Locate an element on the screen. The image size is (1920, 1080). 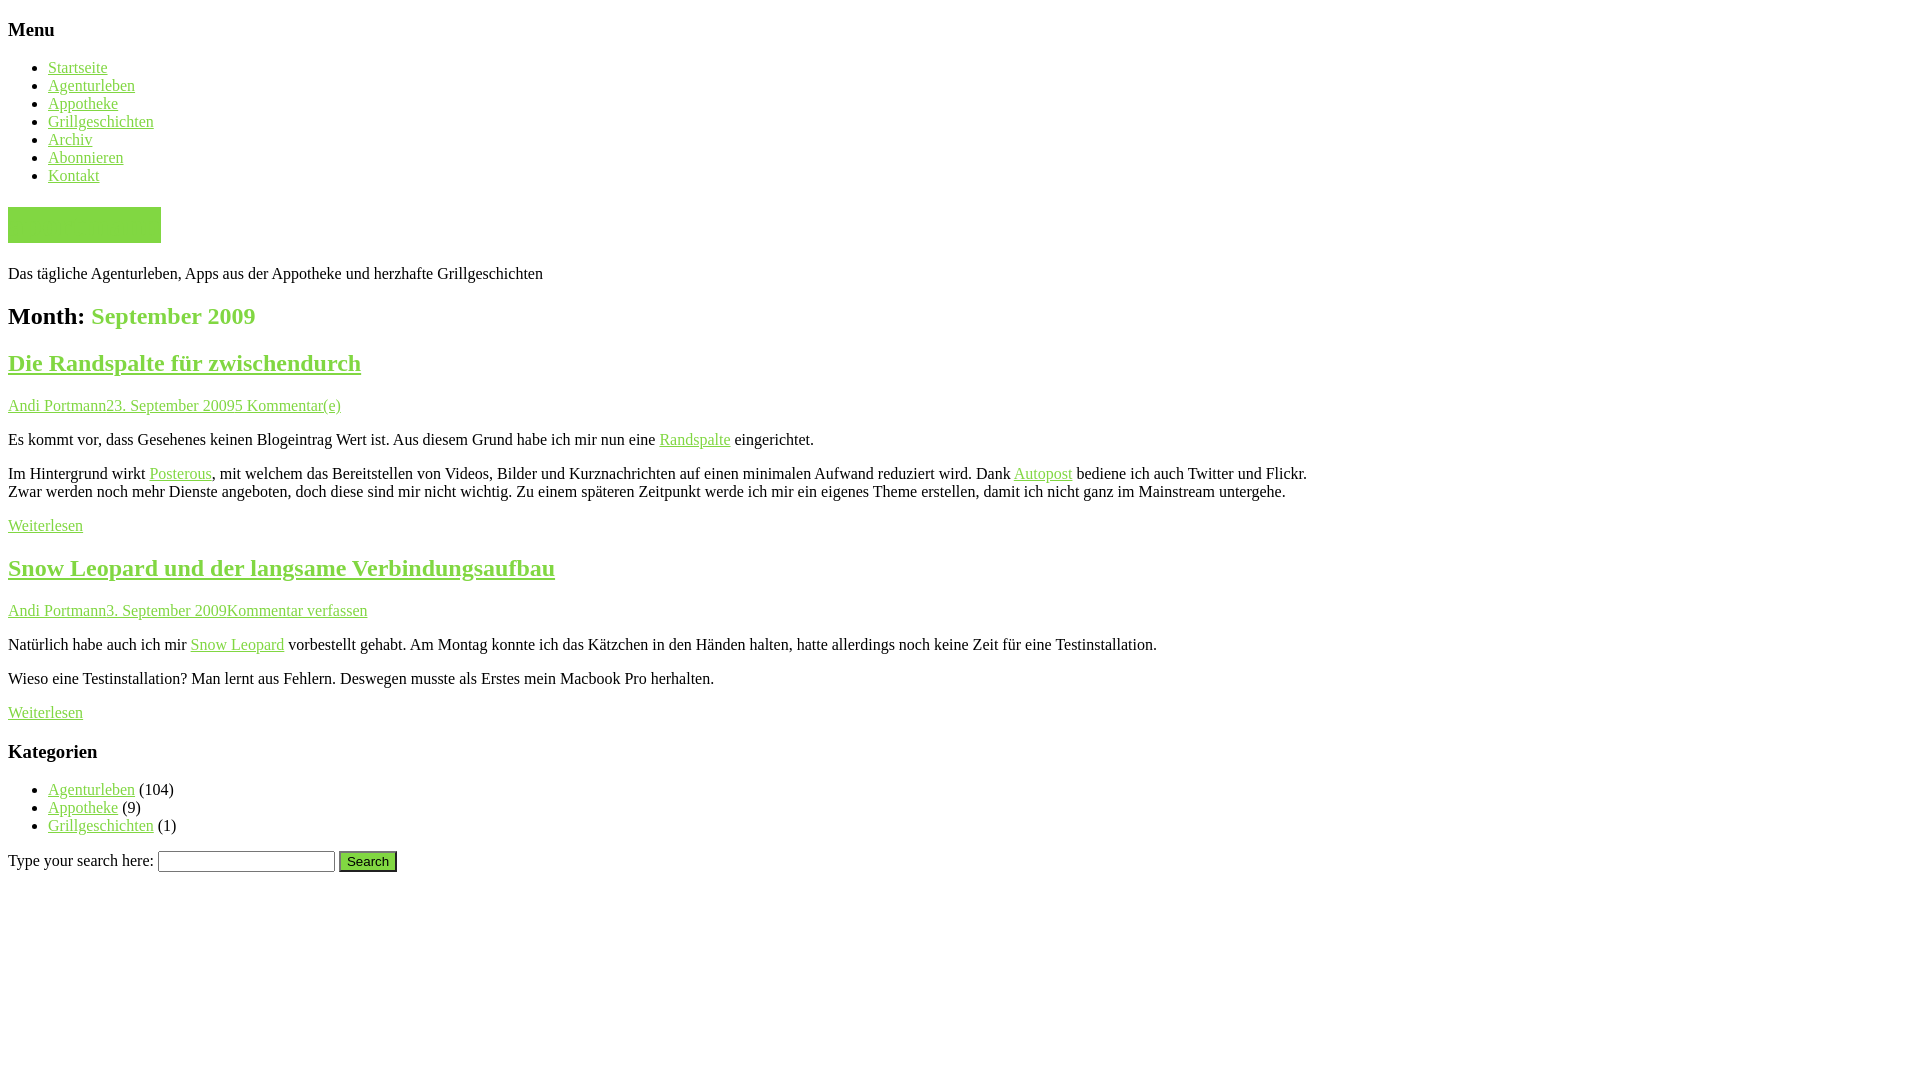
Weiterlesen is located at coordinates (46, 526).